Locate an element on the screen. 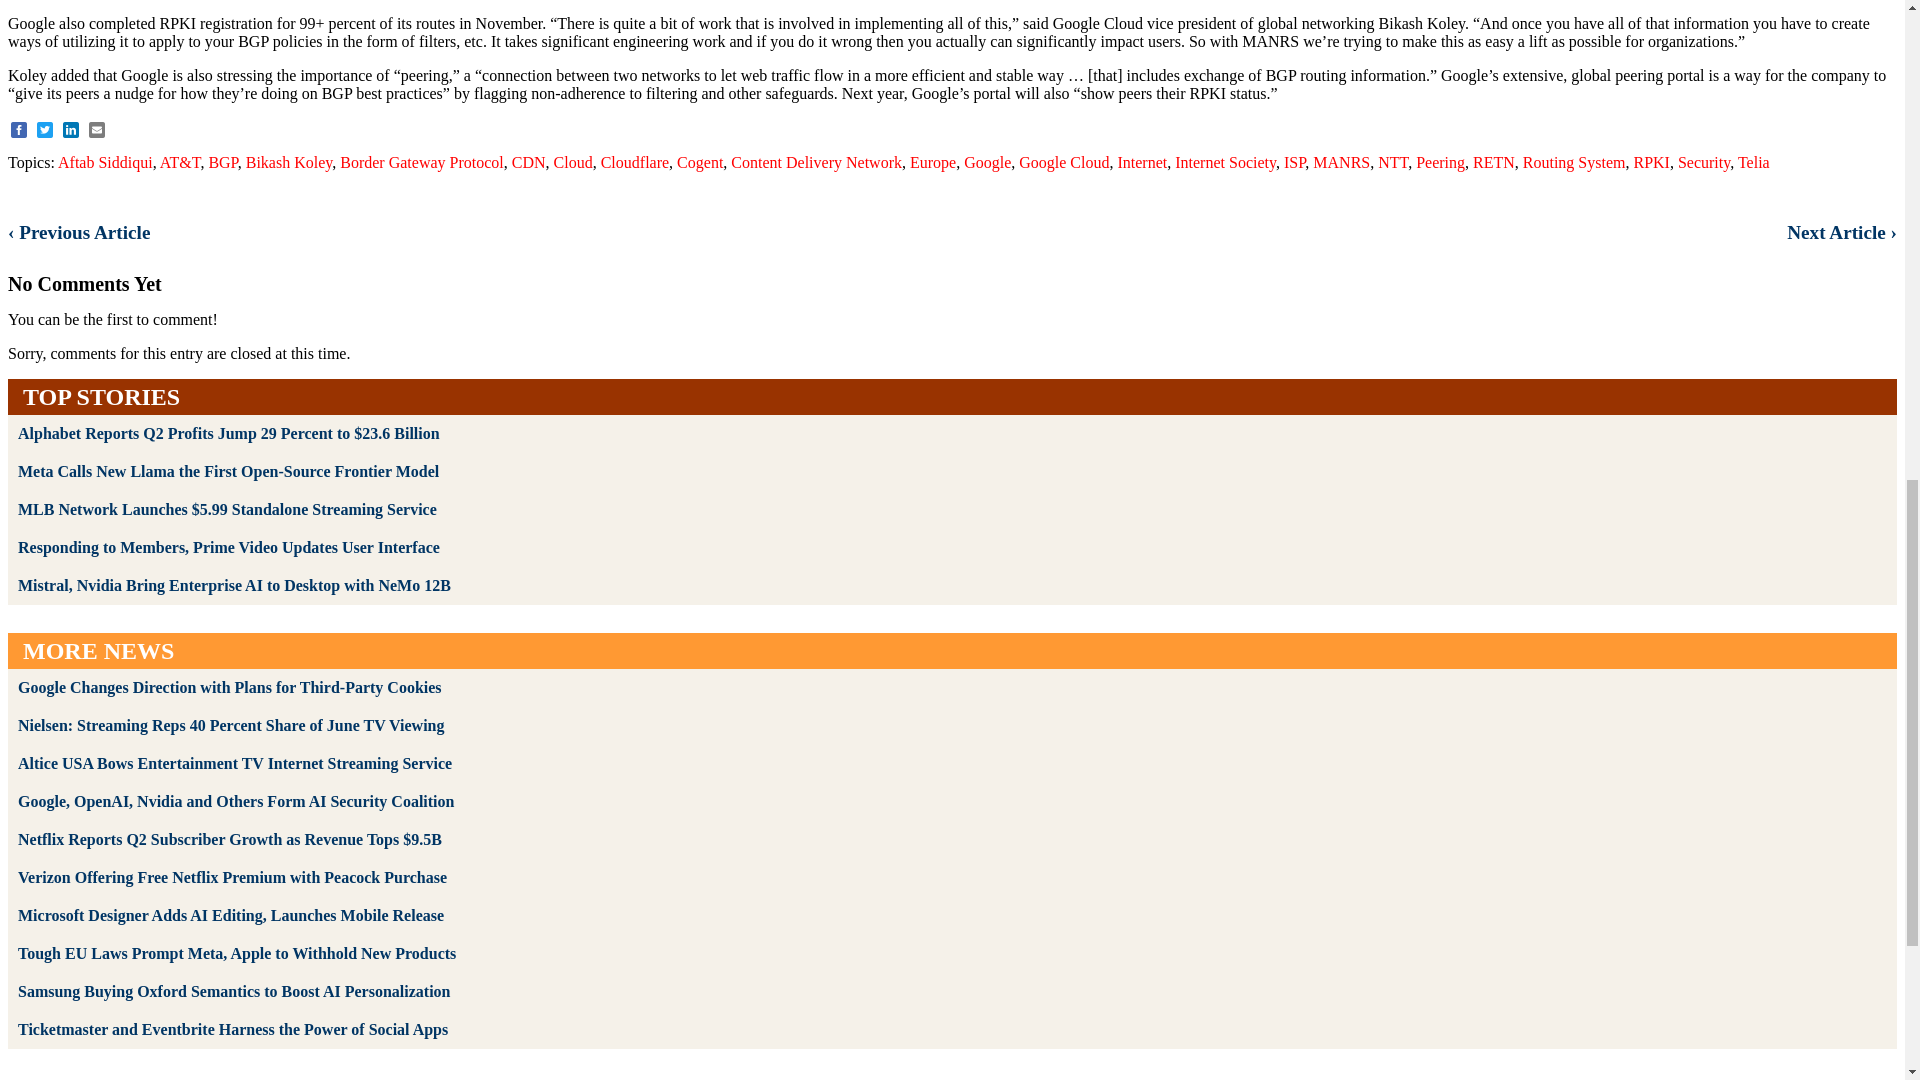 The image size is (1920, 1080). Routing System is located at coordinates (1574, 162).